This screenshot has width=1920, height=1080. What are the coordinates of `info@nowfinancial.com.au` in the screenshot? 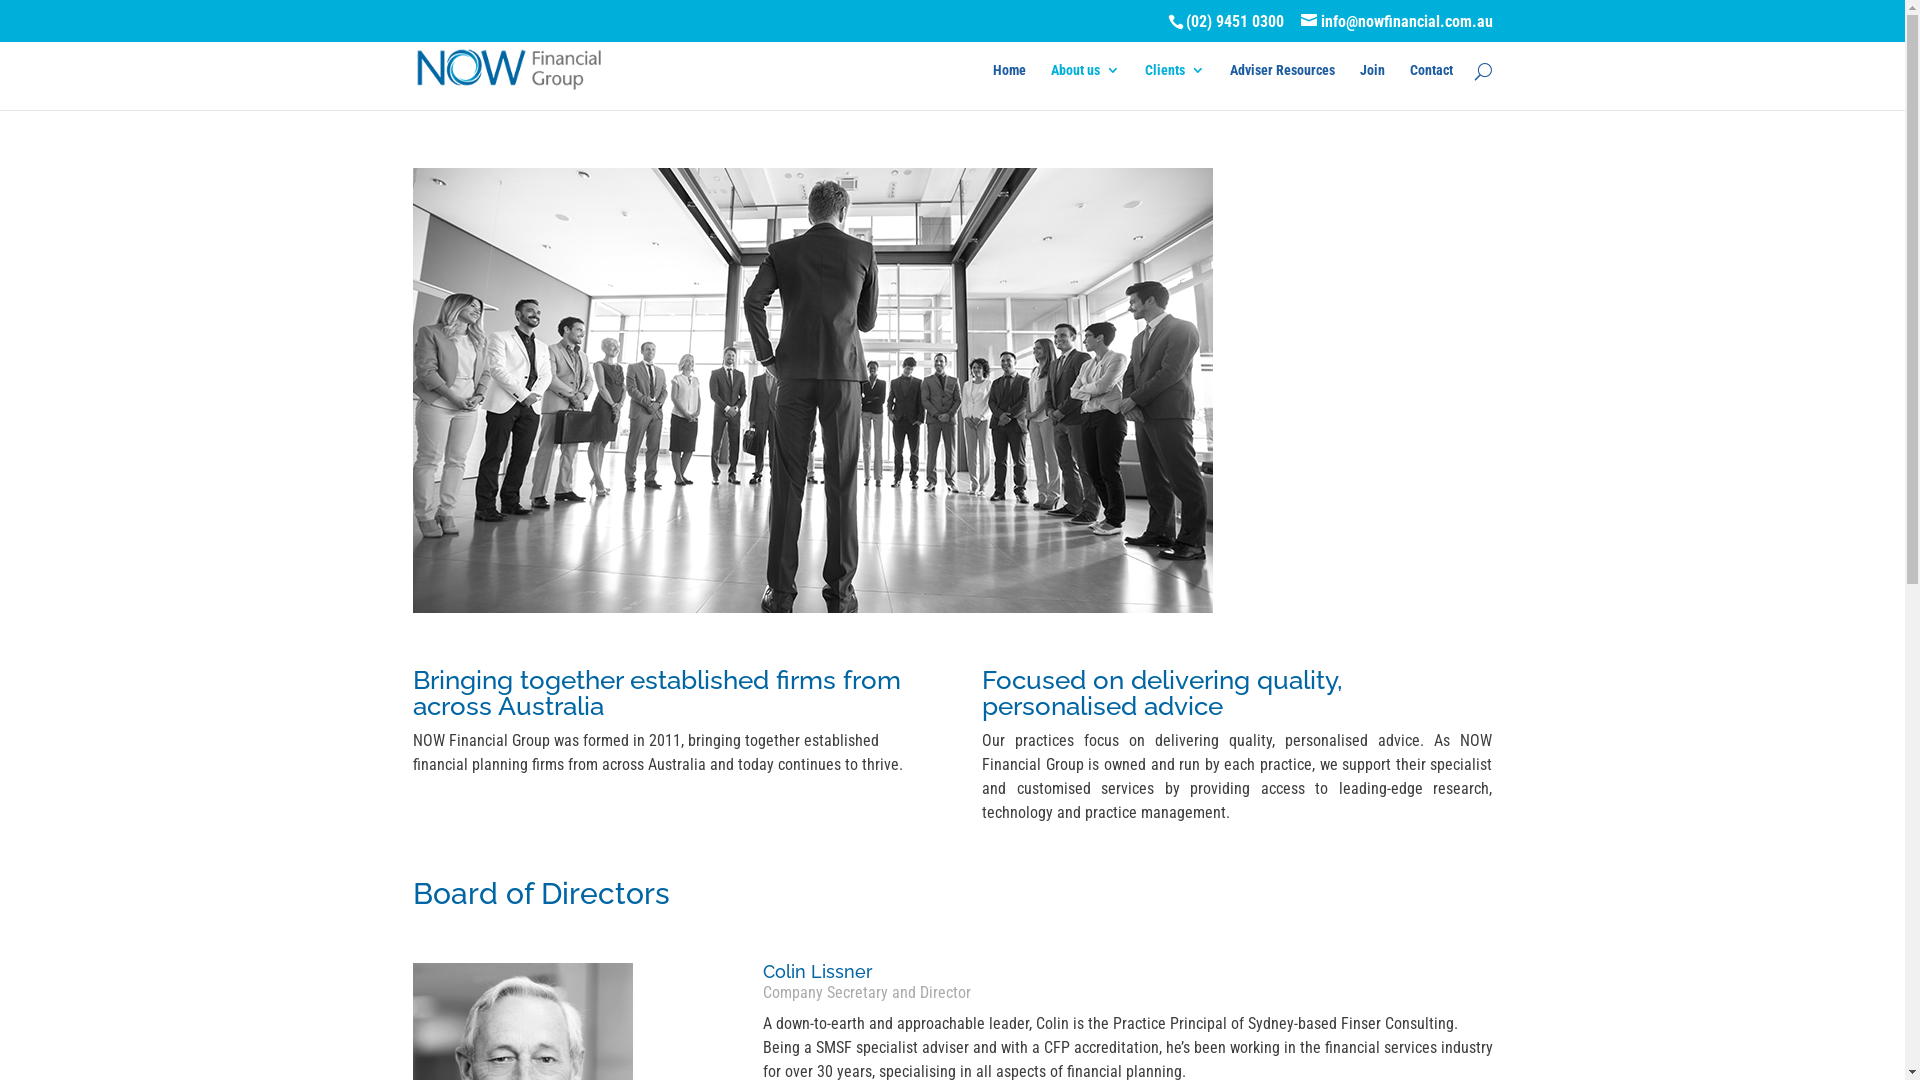 It's located at (1396, 22).